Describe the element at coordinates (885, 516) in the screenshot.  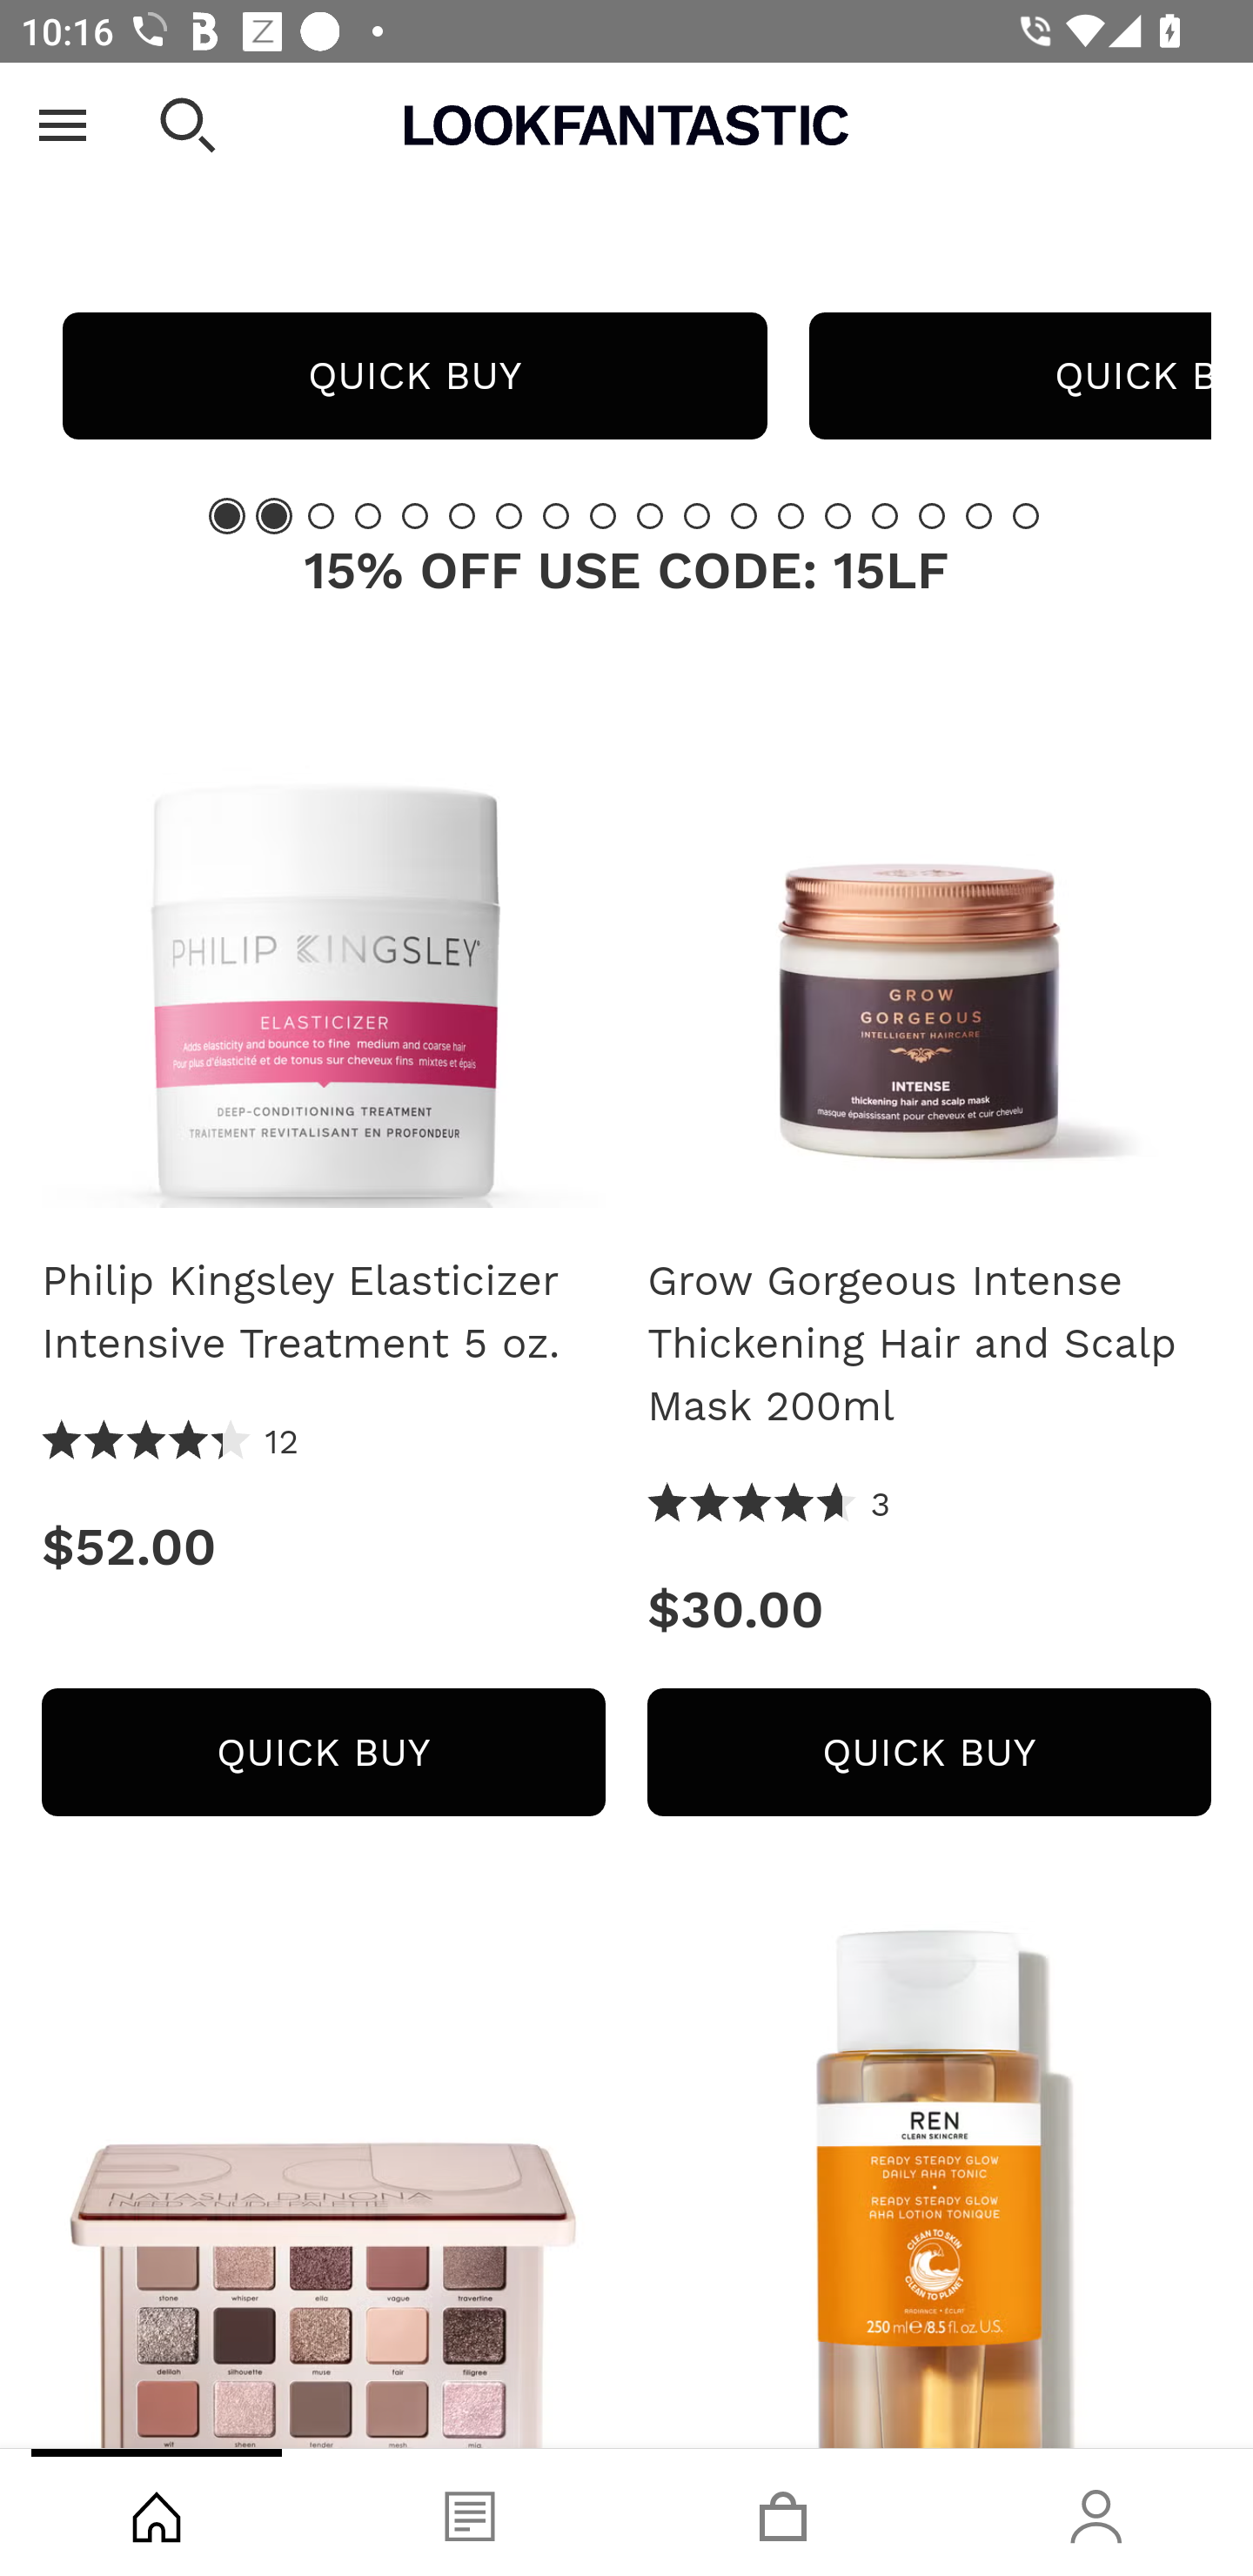
I see `Slide 15` at that location.